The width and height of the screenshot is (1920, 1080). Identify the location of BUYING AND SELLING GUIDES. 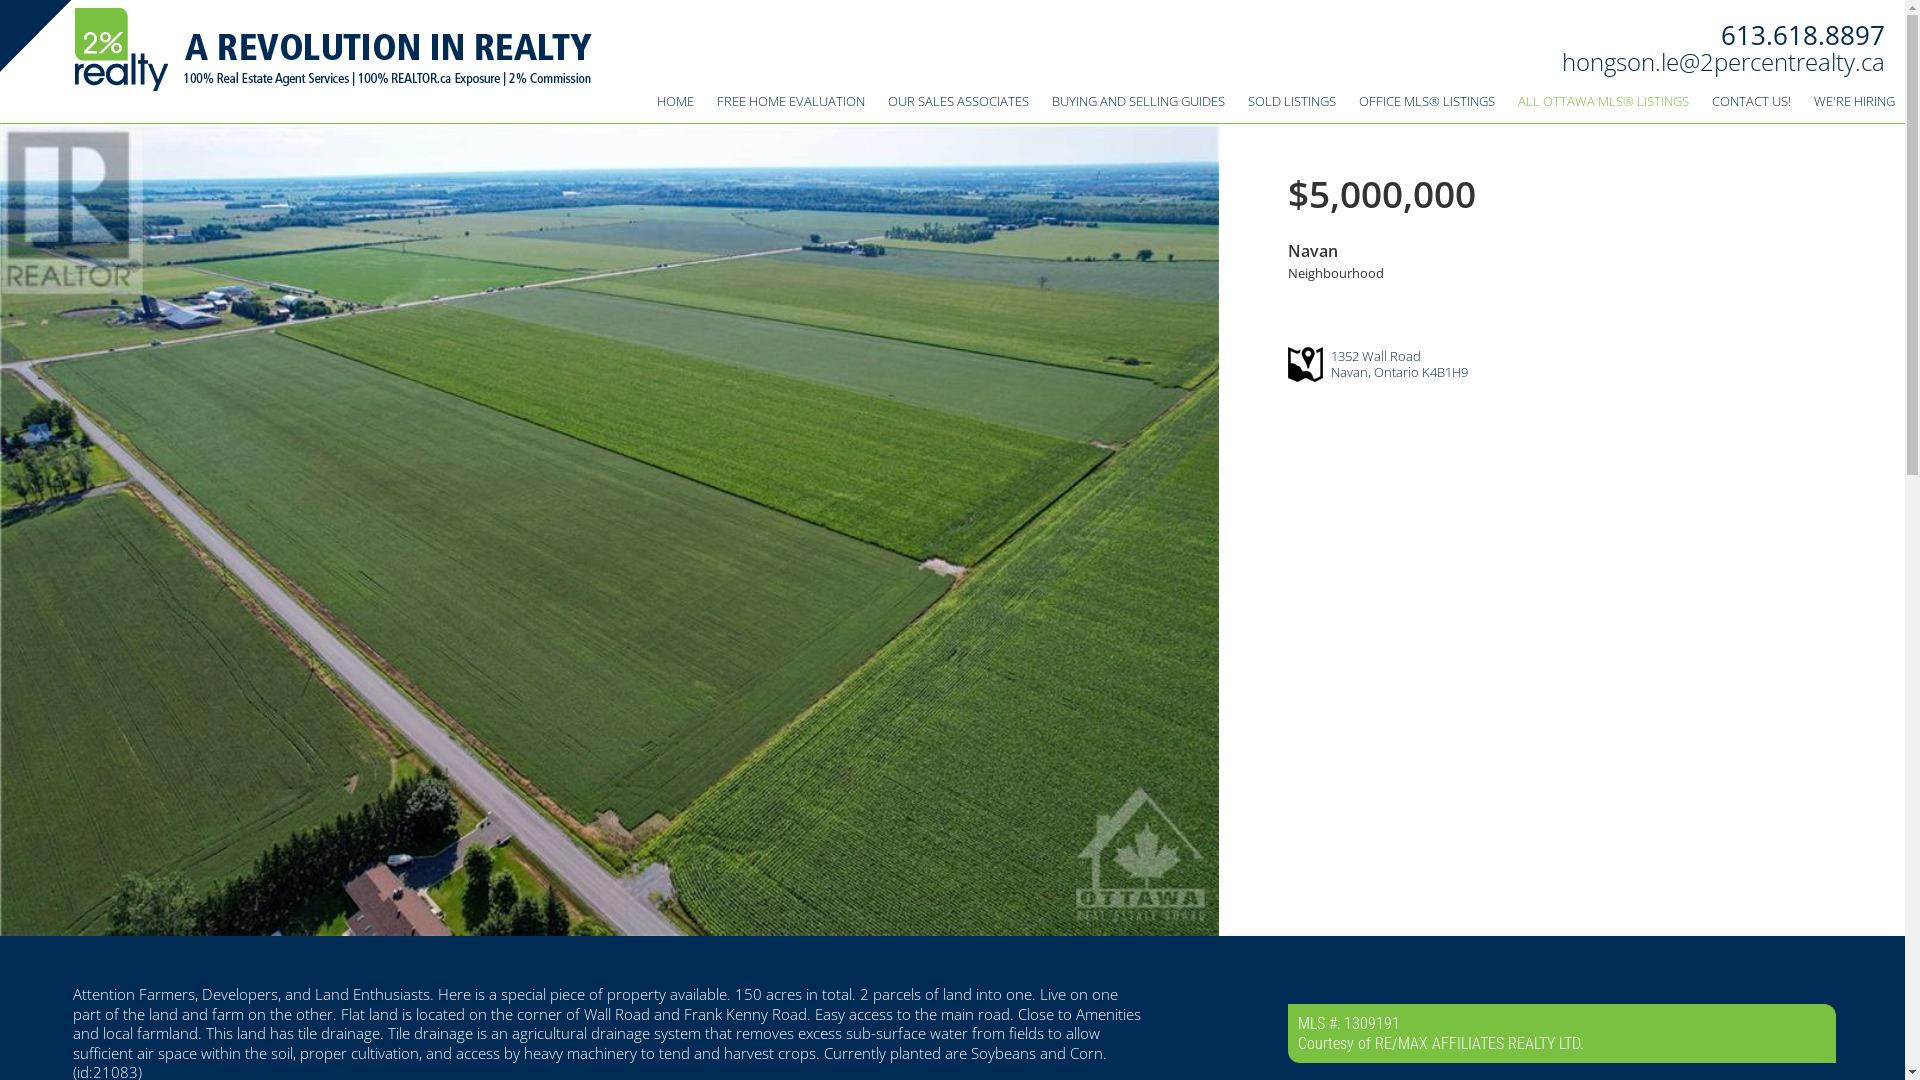
(1138, 102).